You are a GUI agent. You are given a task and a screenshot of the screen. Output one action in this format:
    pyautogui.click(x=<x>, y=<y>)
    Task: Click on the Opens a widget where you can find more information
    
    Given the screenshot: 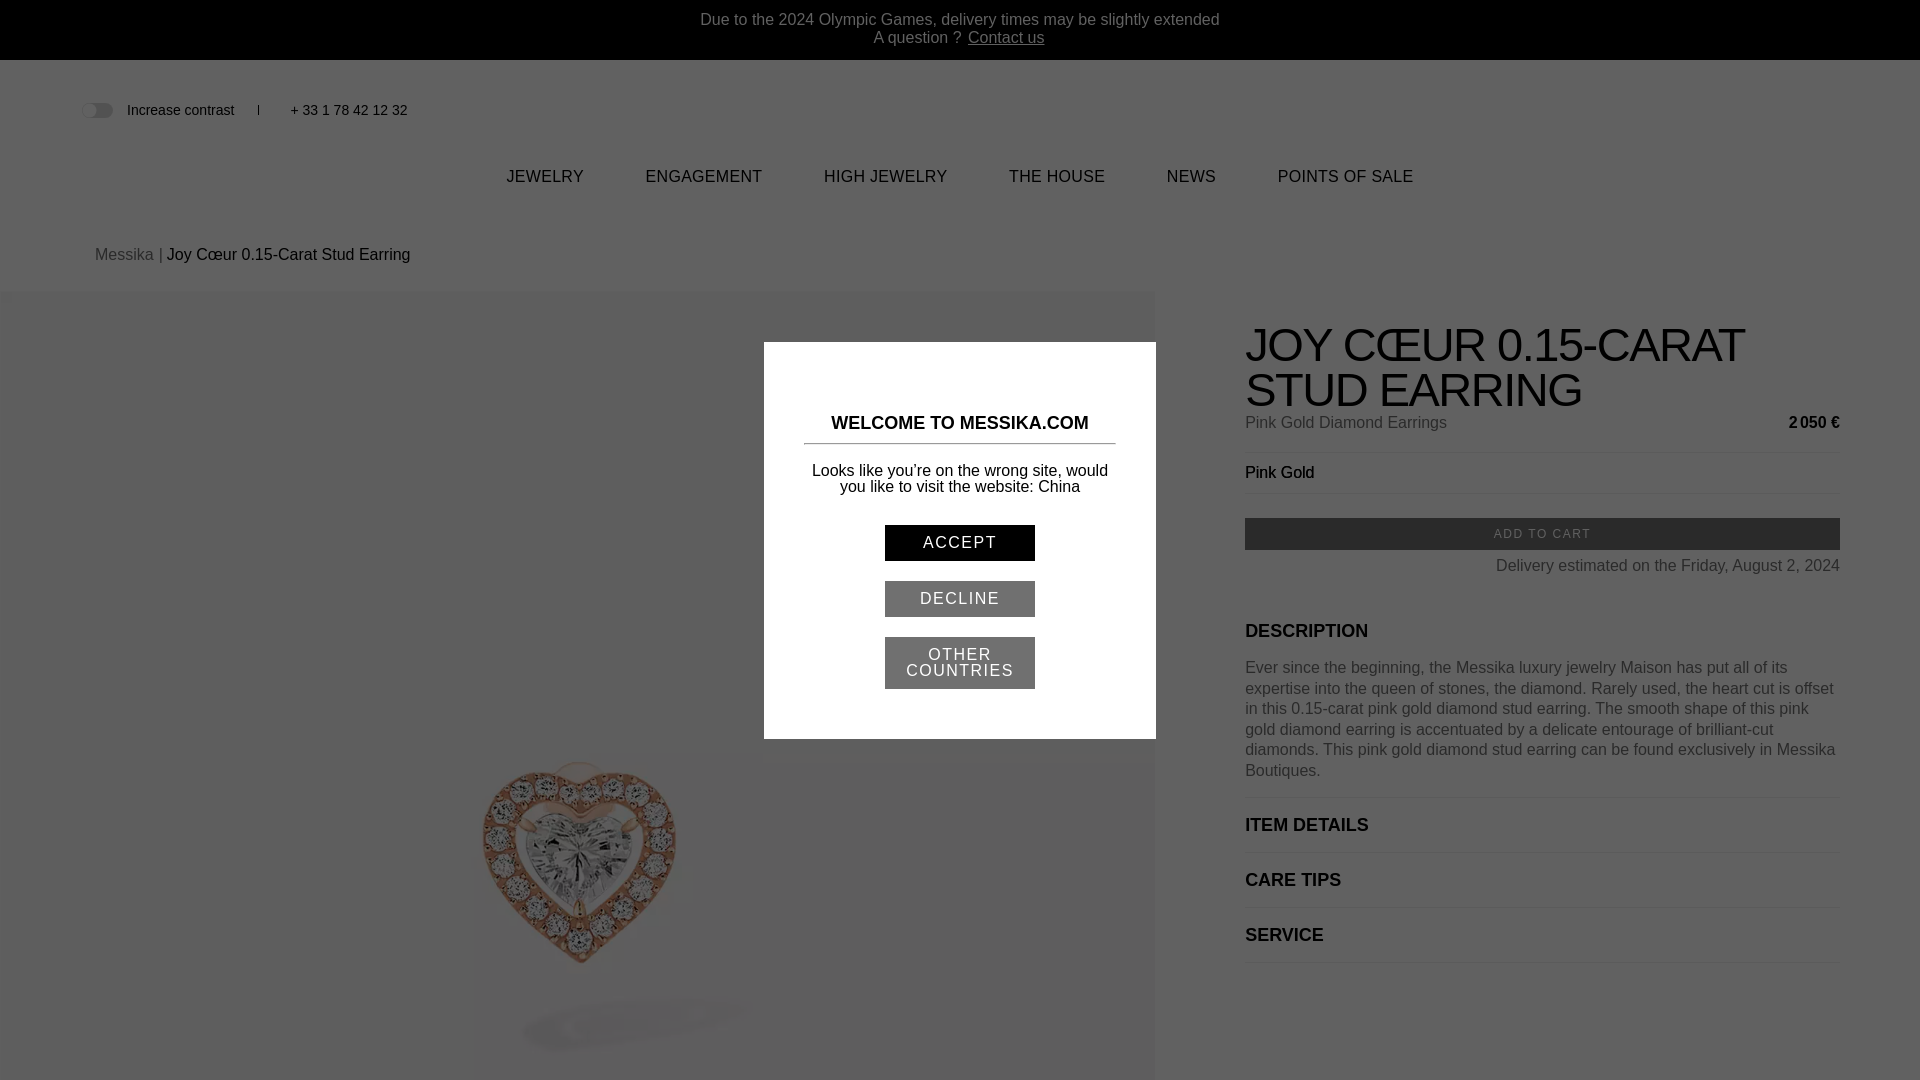 What is the action you would take?
    pyautogui.click(x=1844, y=1044)
    